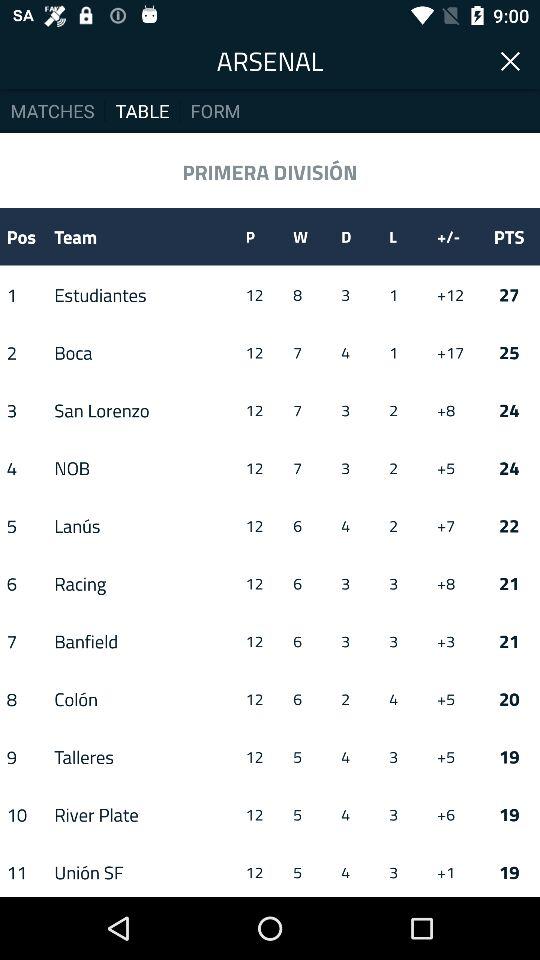 The image size is (540, 960). What do you see at coordinates (52, 110) in the screenshot?
I see `turn on icon next to table item` at bounding box center [52, 110].